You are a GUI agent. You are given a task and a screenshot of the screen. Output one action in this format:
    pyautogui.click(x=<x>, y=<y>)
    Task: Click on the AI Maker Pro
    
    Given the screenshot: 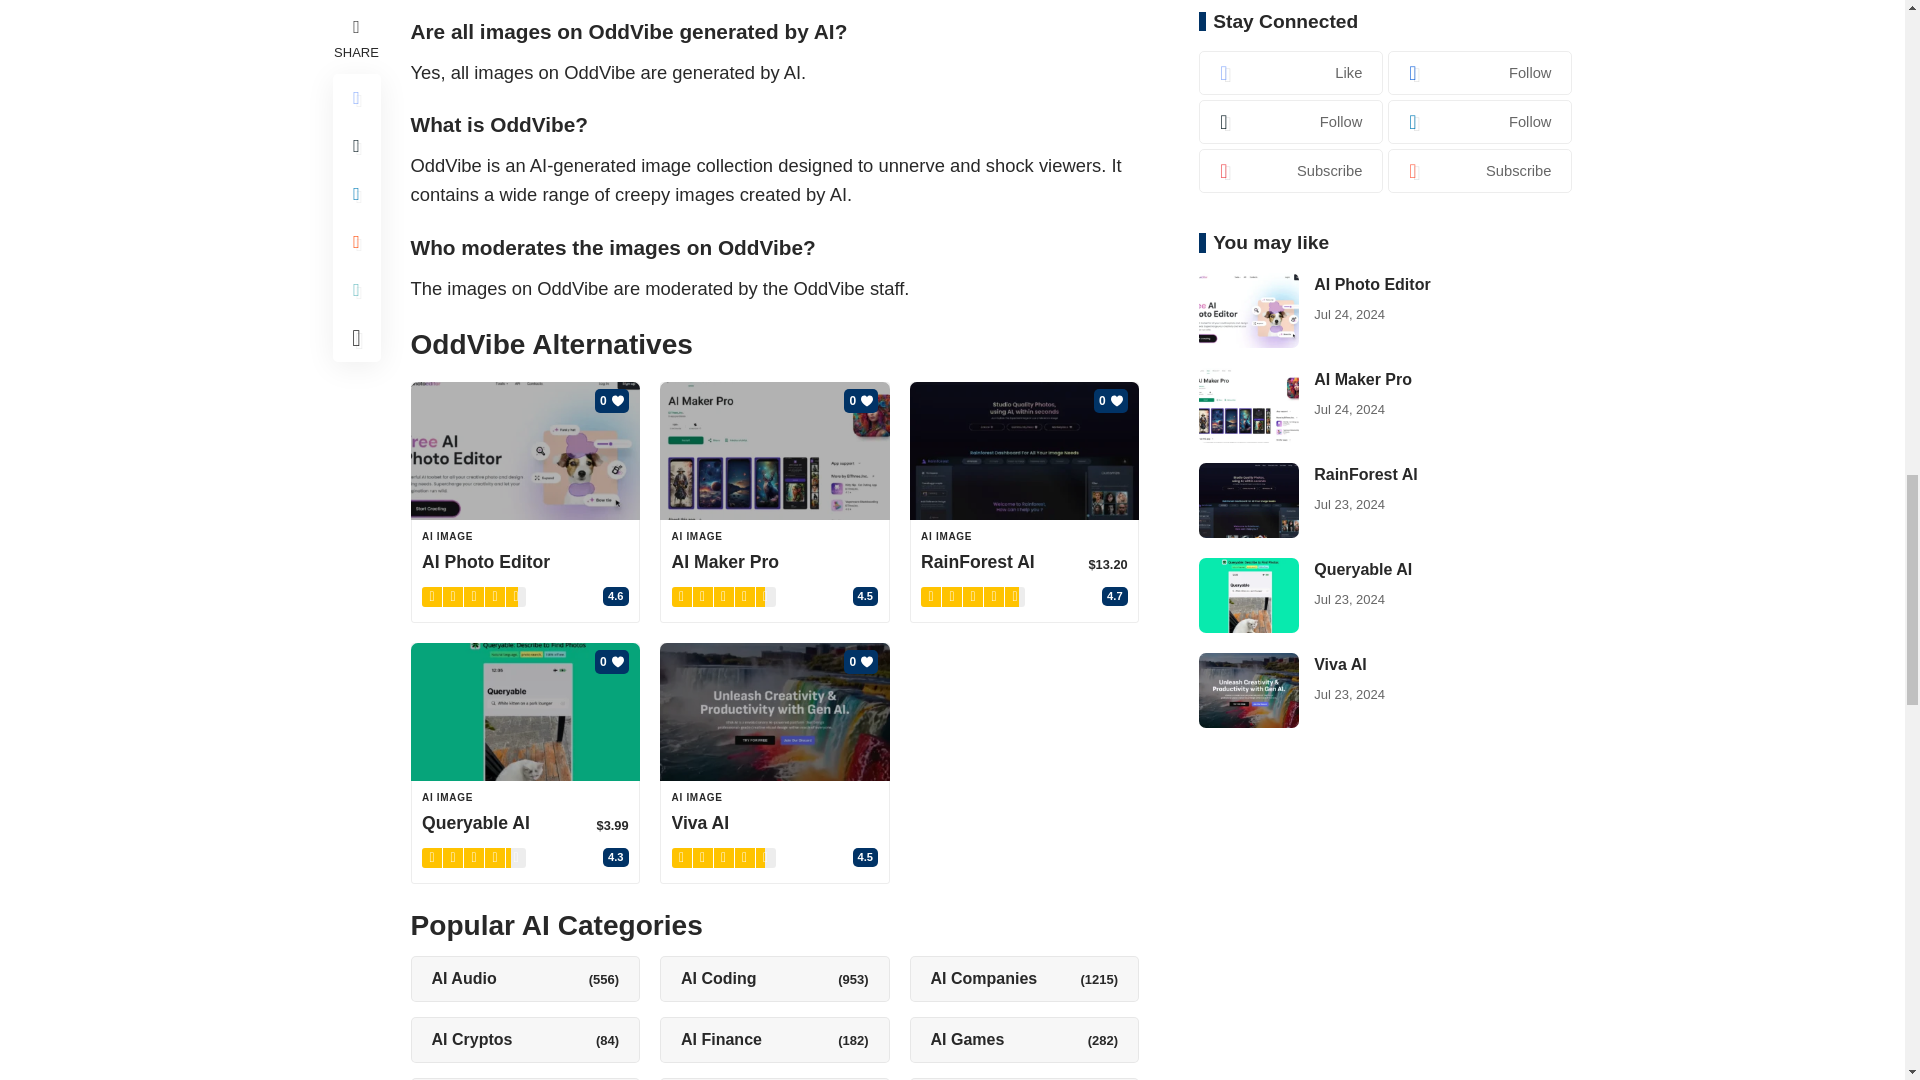 What is the action you would take?
    pyautogui.click(x=775, y=450)
    